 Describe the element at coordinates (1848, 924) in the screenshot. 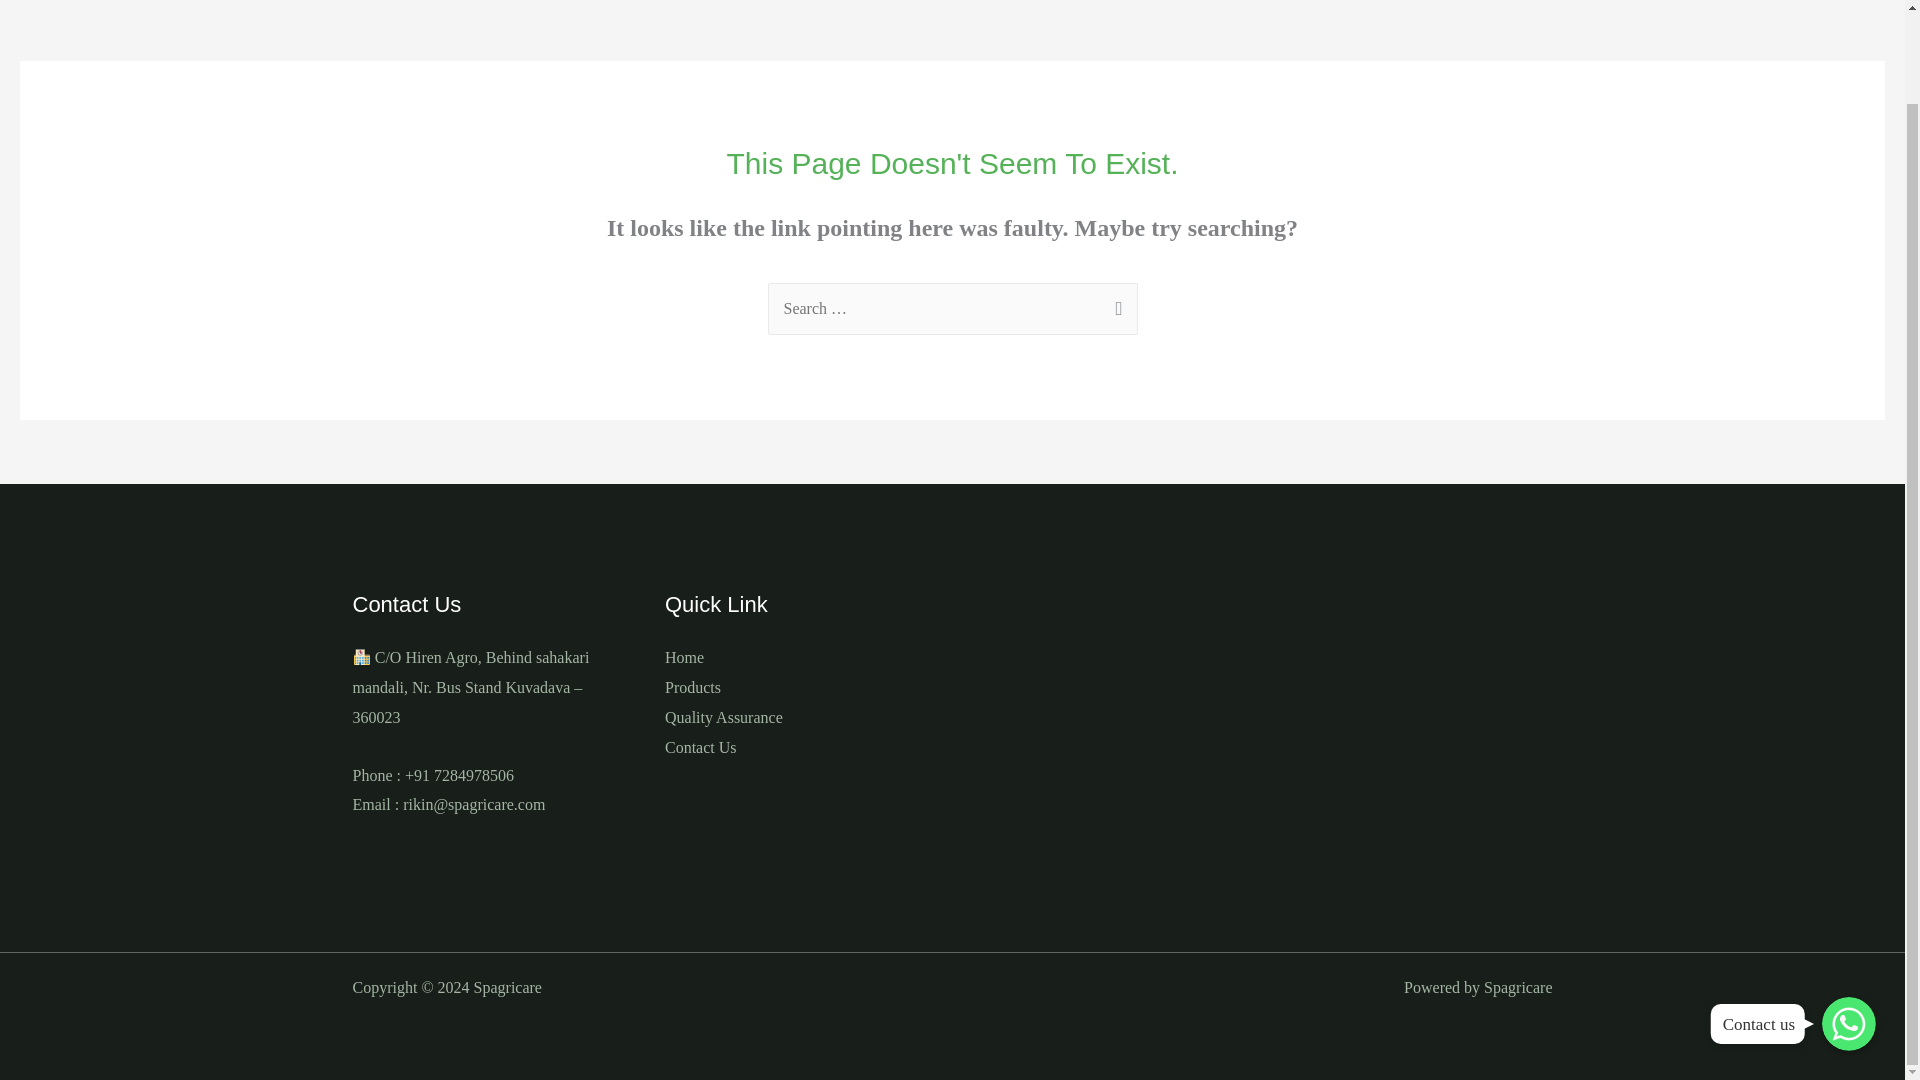

I see `WhatsApp` at that location.